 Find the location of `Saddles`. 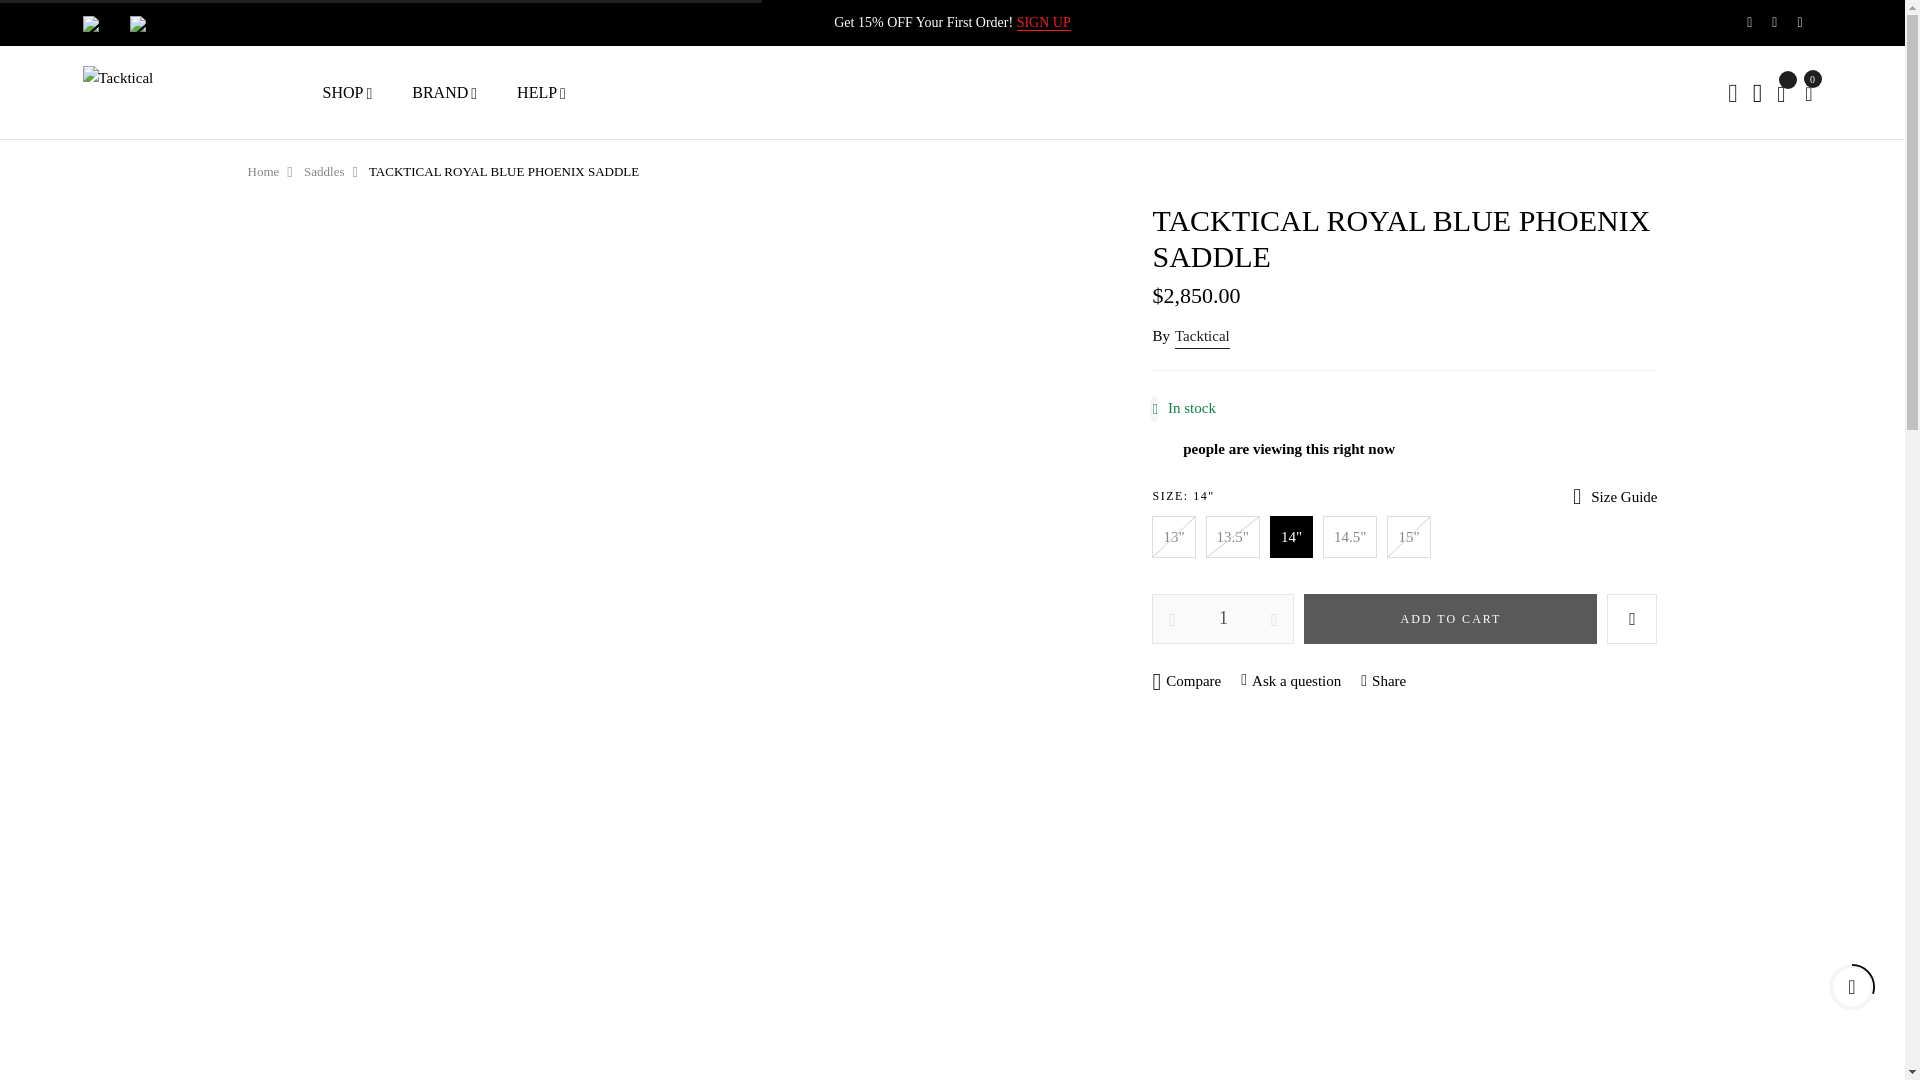

Saddles is located at coordinates (323, 171).